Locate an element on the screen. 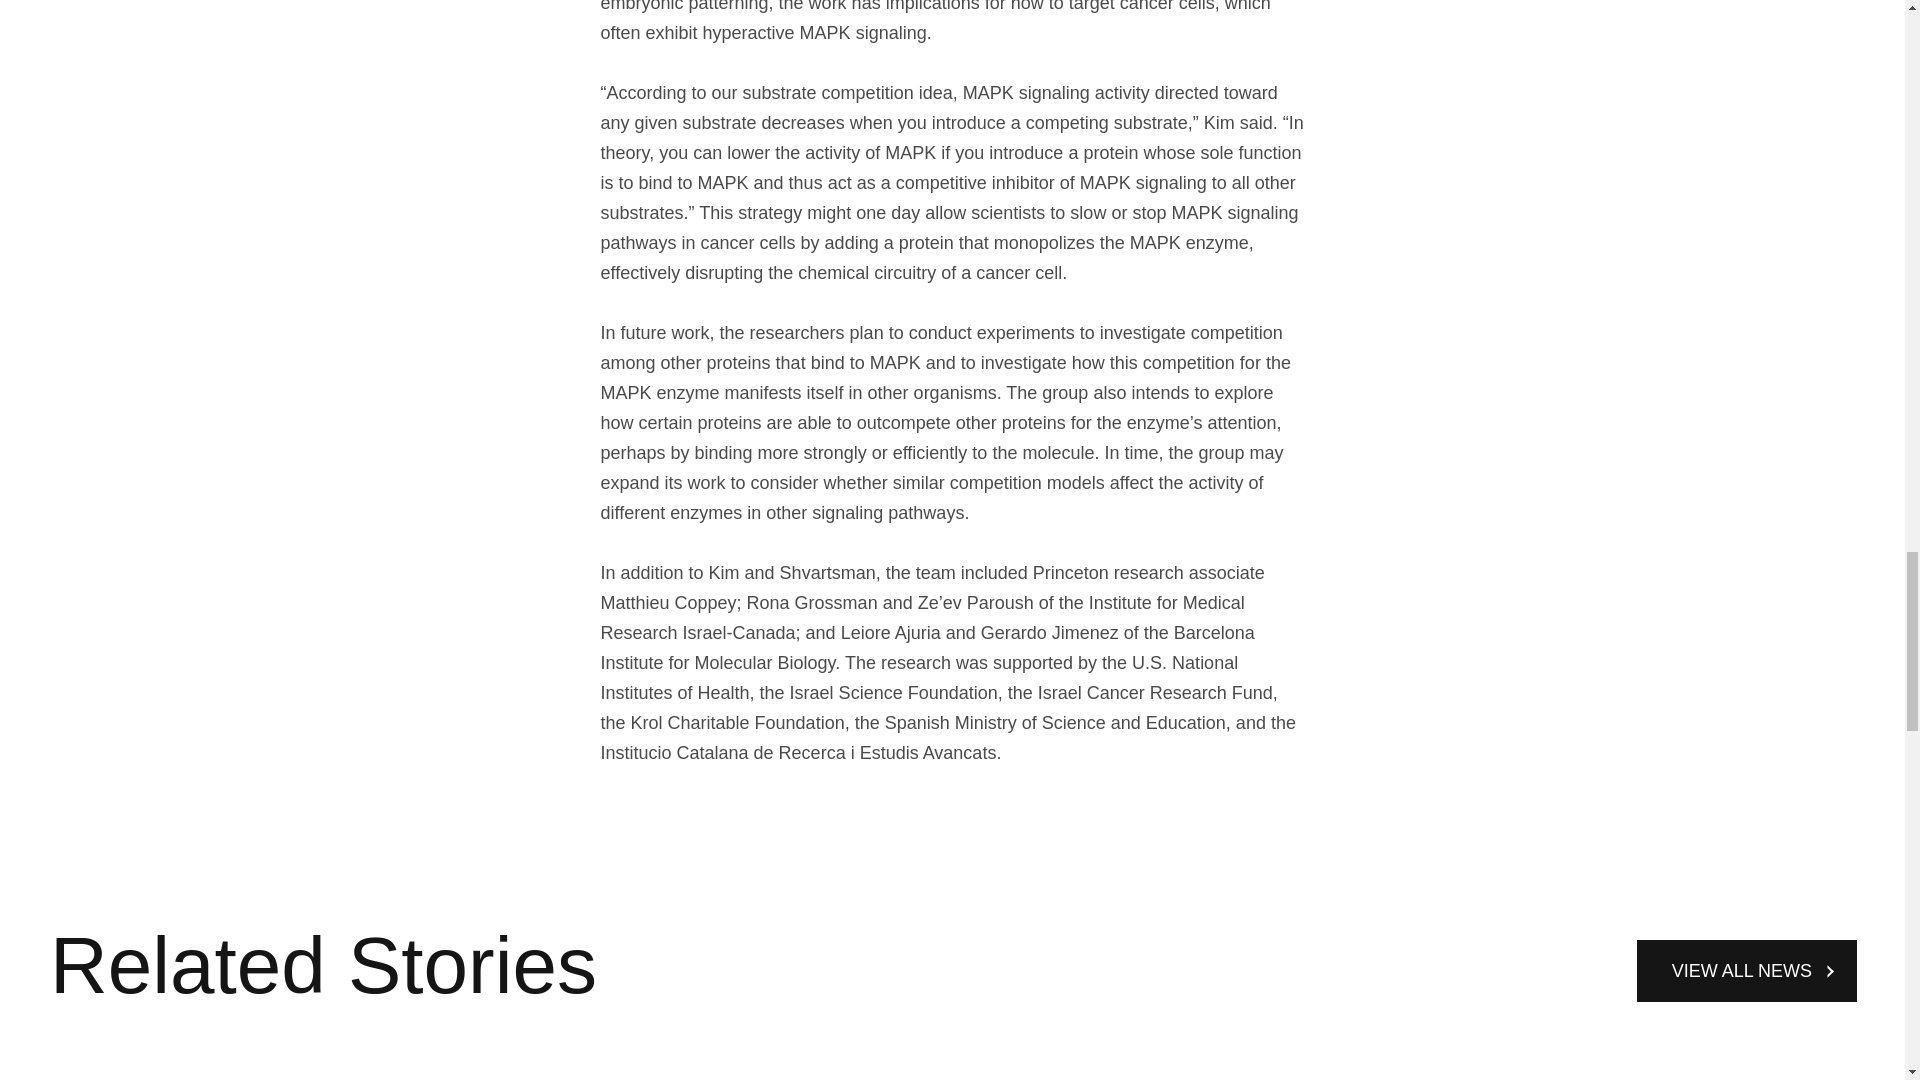 This screenshot has height=1080, width=1920. VIEW ALL NEWS is located at coordinates (1746, 970).